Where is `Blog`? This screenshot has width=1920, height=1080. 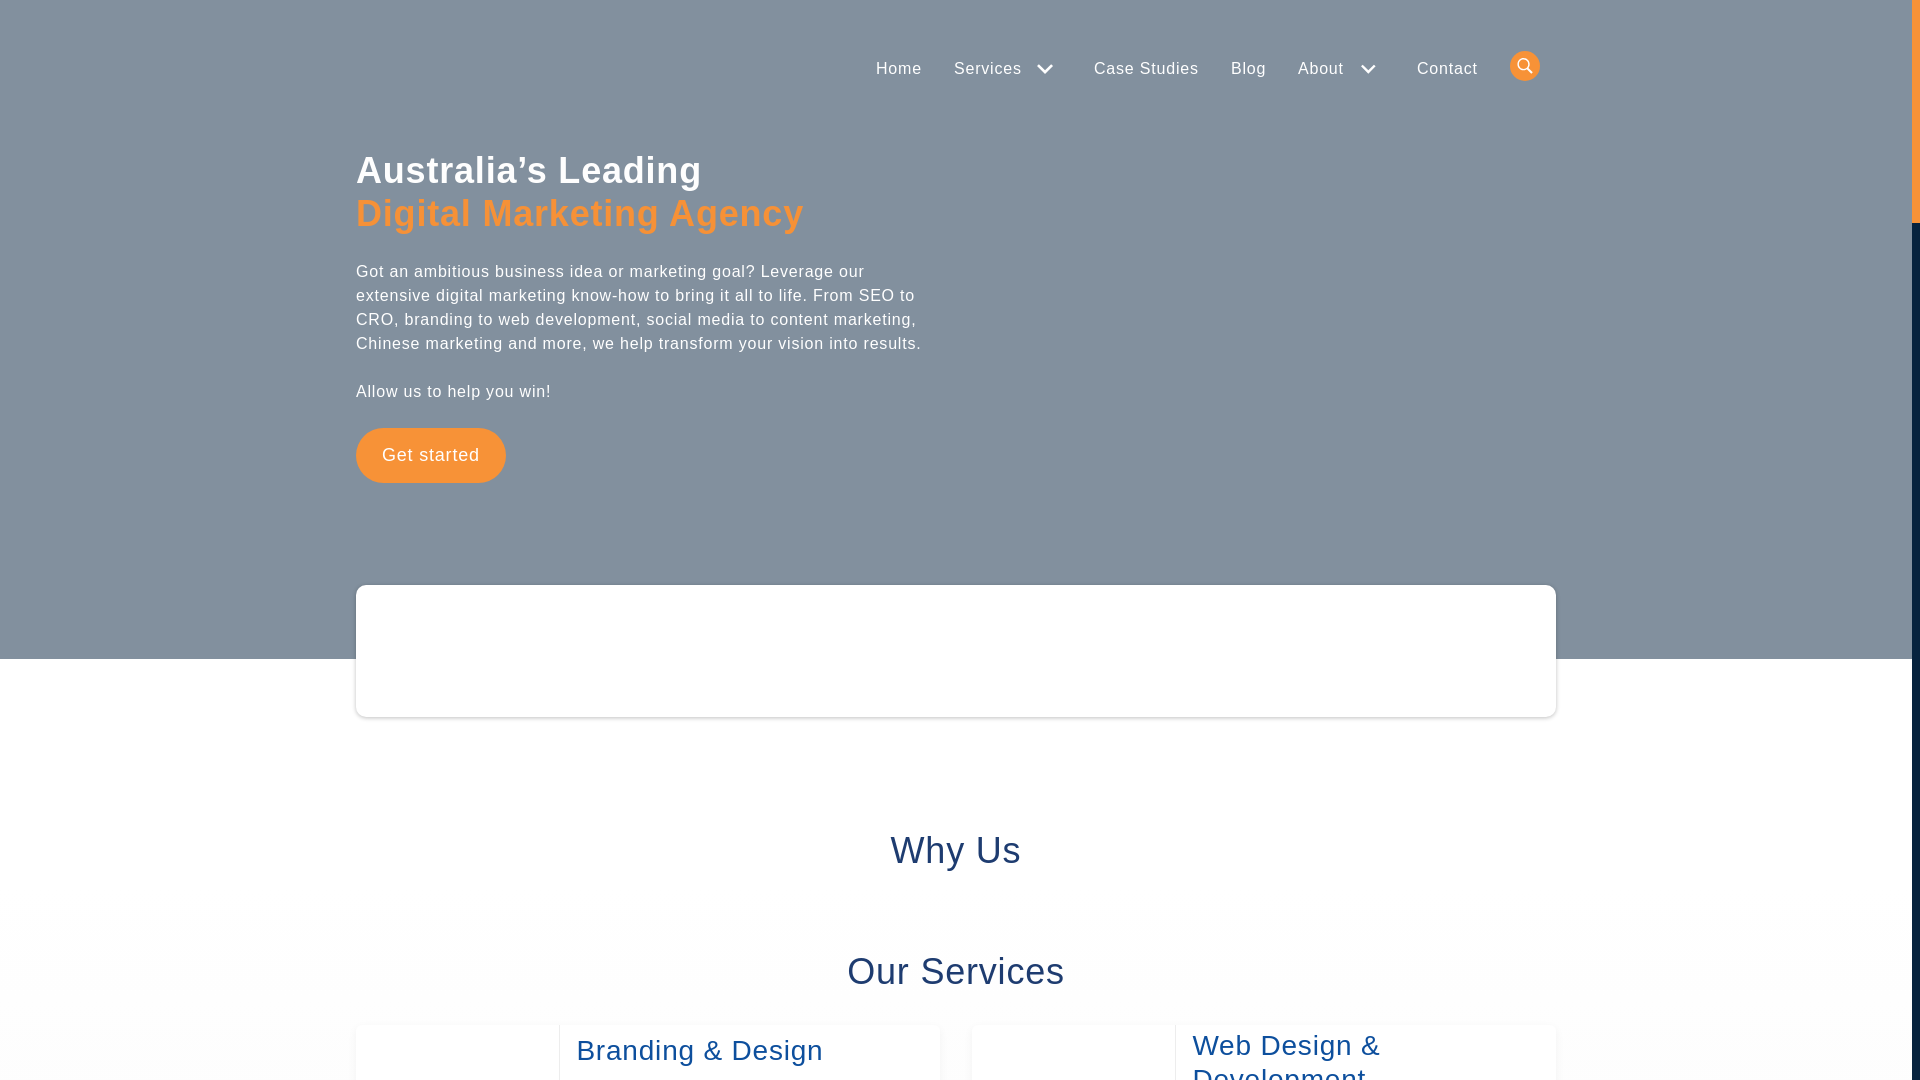 Blog is located at coordinates (1248, 69).